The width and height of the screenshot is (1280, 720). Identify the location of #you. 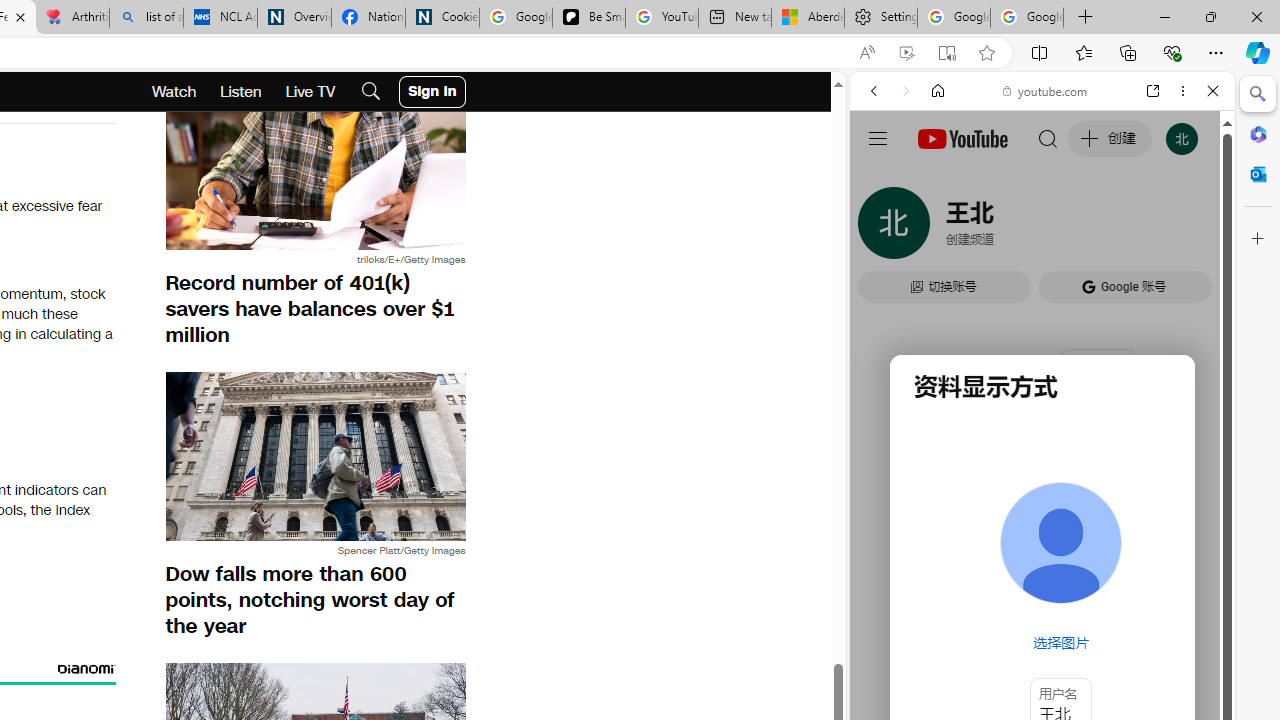
(1042, 446).